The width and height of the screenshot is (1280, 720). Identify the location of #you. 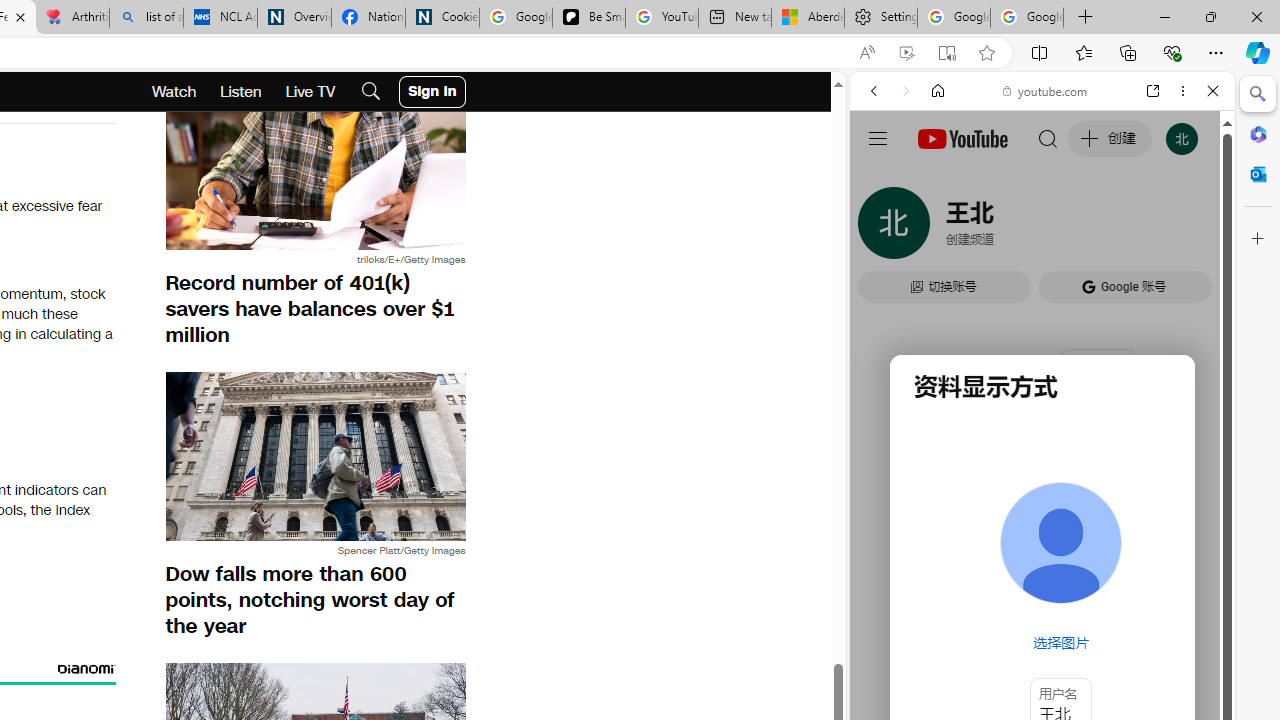
(1042, 446).